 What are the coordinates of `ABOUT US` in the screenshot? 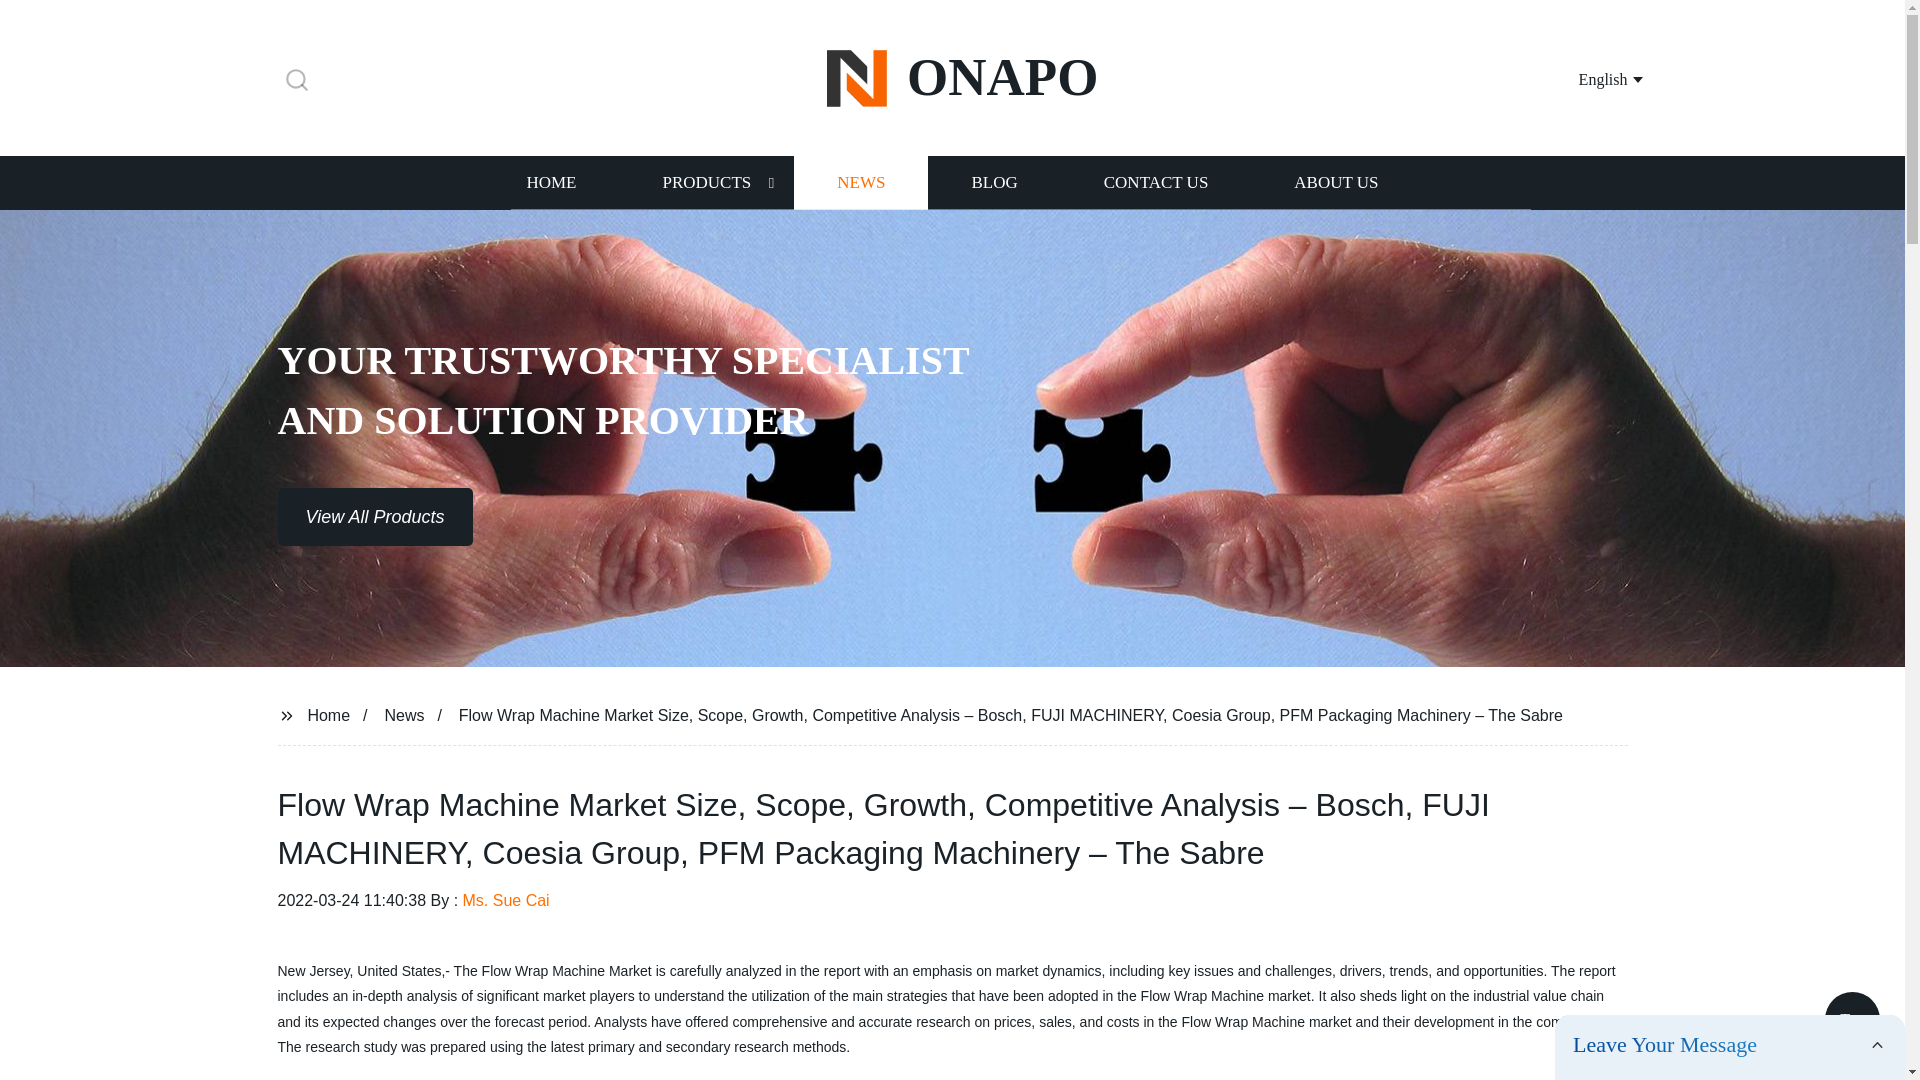 It's located at (1336, 182).